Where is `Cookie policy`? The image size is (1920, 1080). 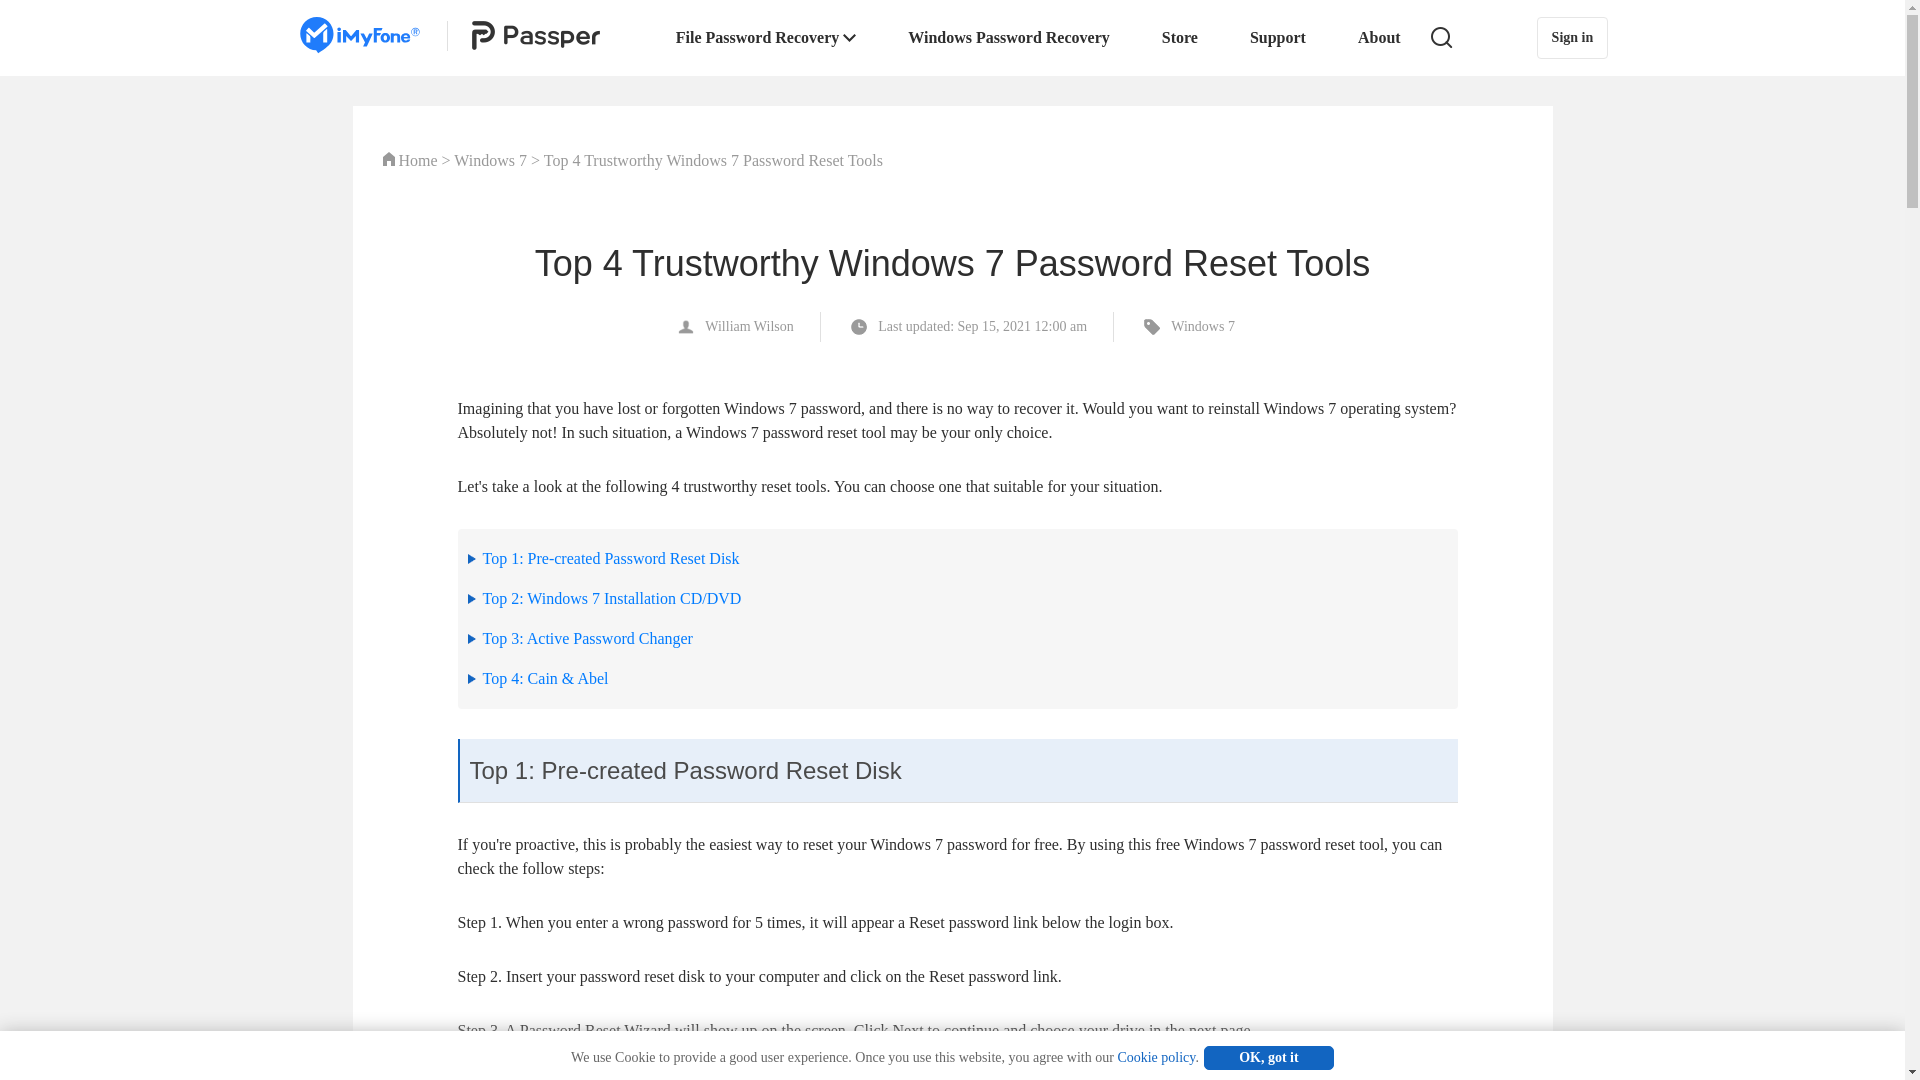
Cookie policy is located at coordinates (1156, 1056).